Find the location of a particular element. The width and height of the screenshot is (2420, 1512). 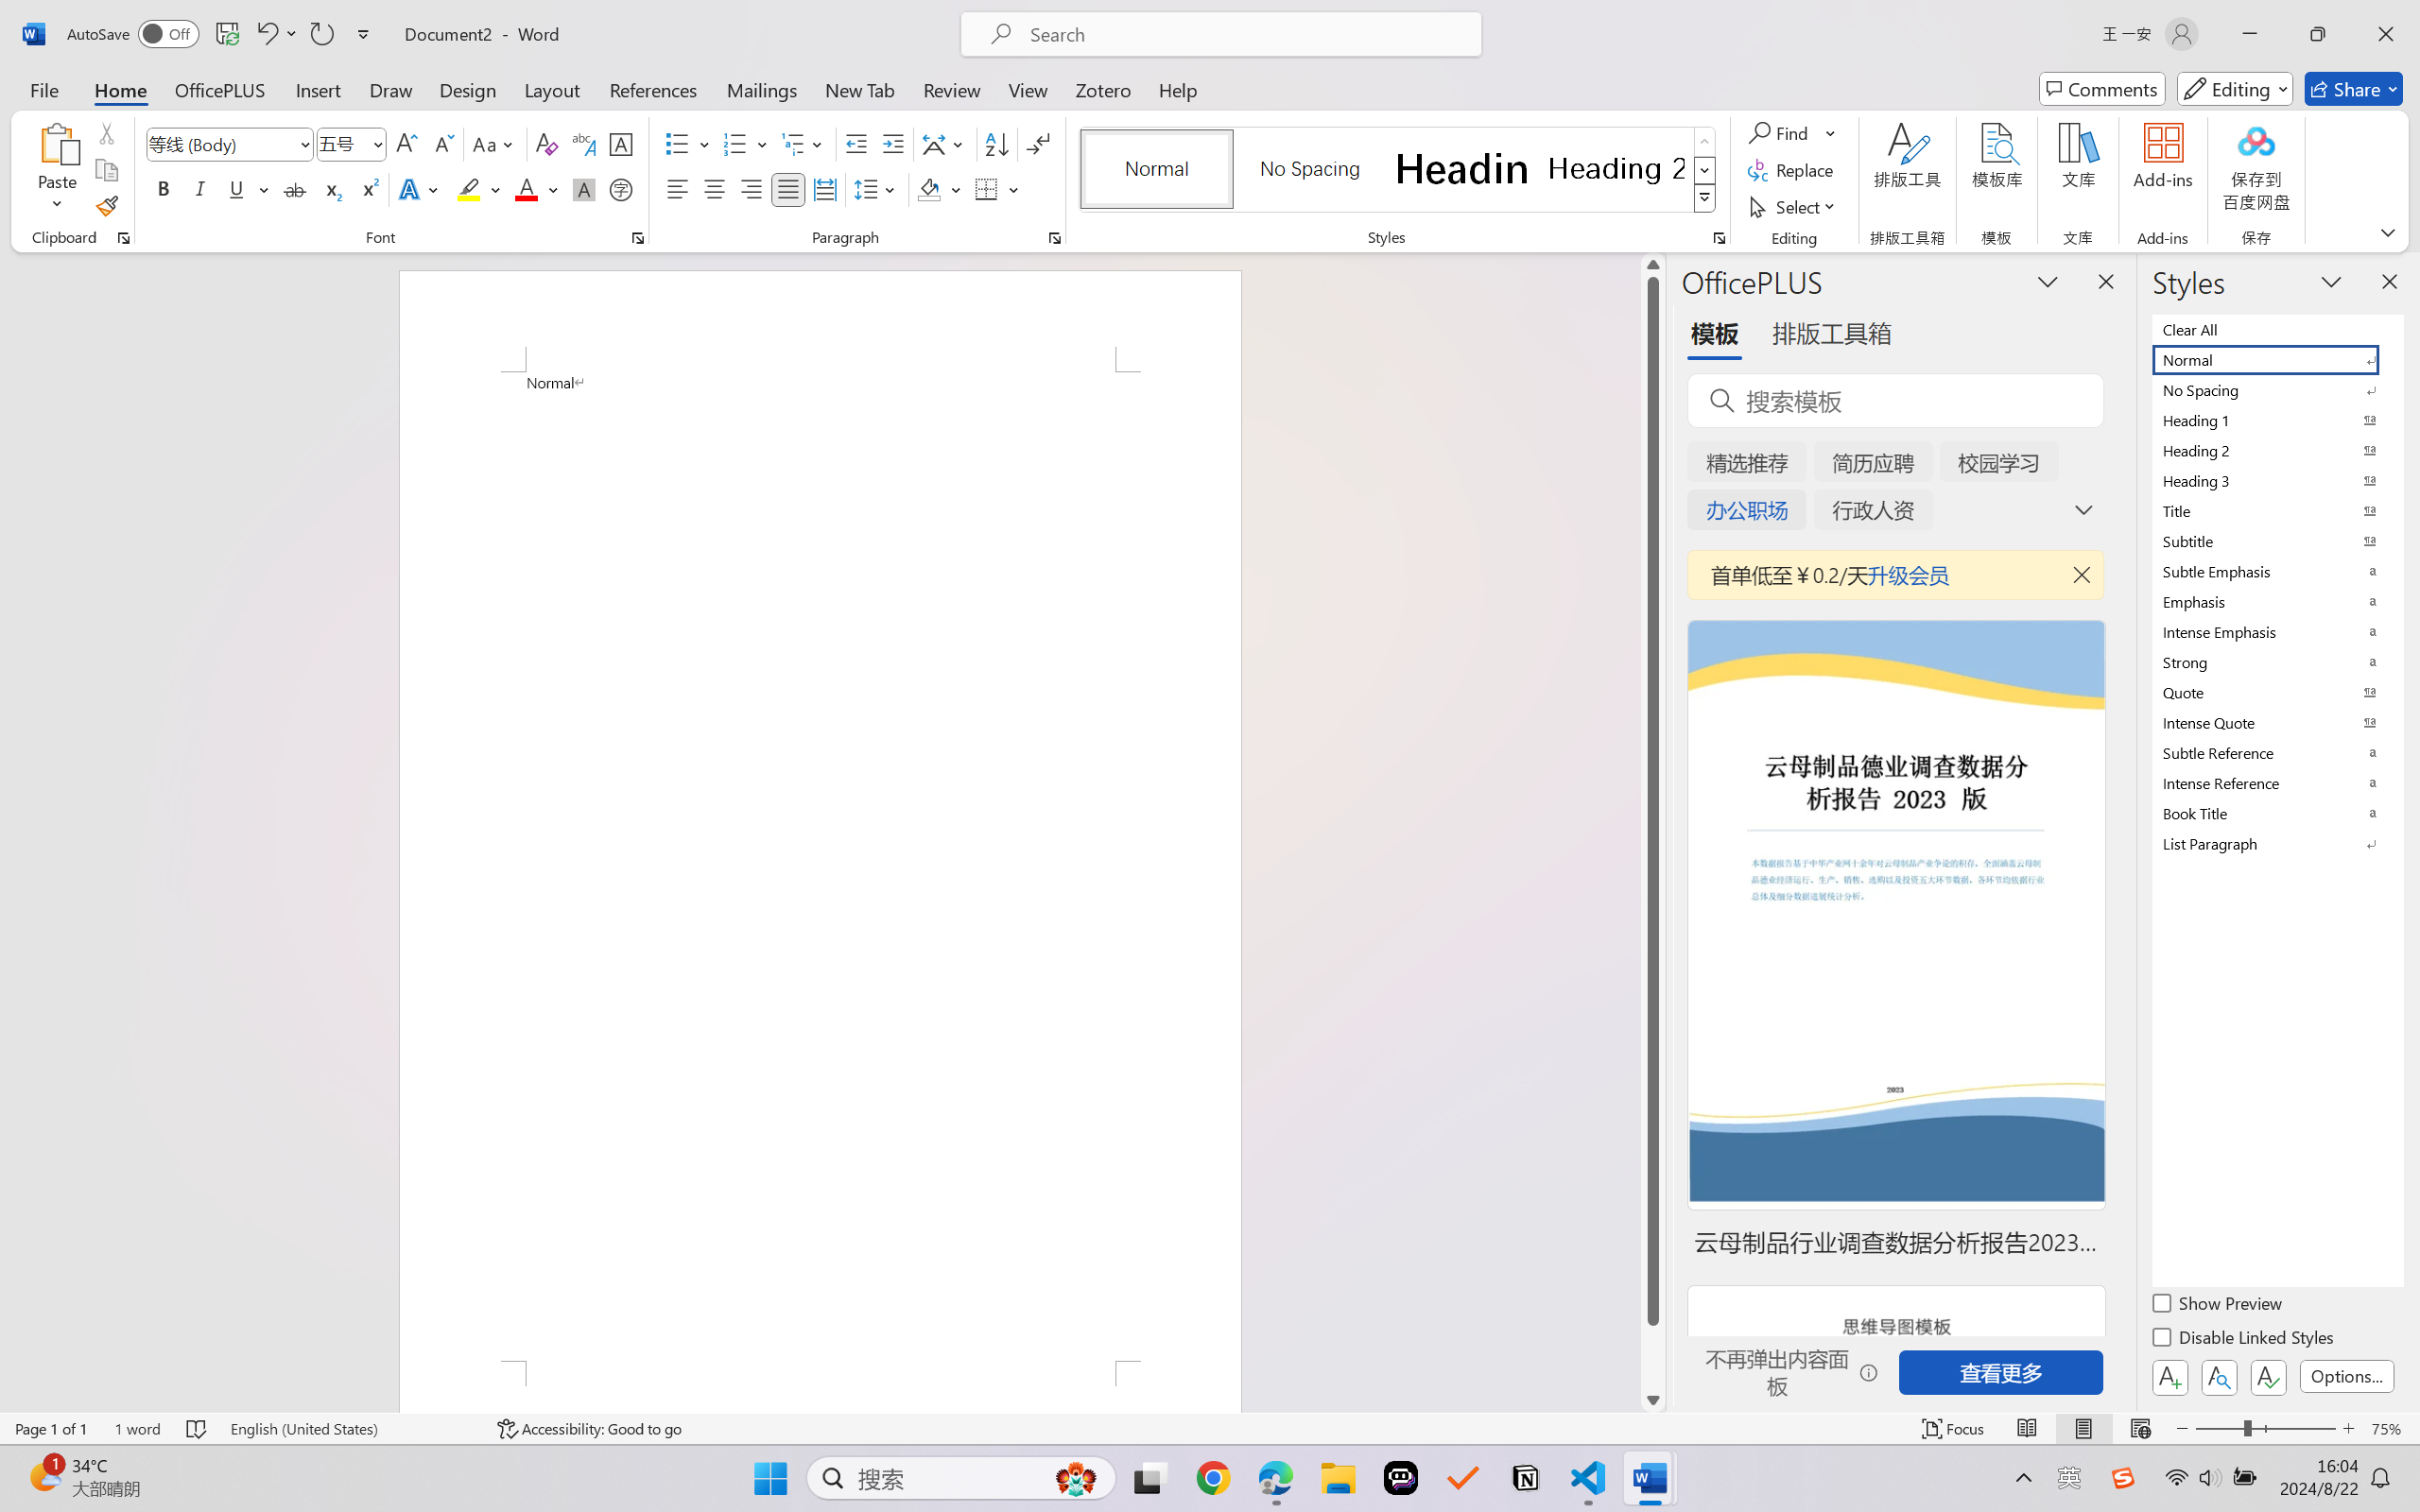

Paste is located at coordinates (58, 170).